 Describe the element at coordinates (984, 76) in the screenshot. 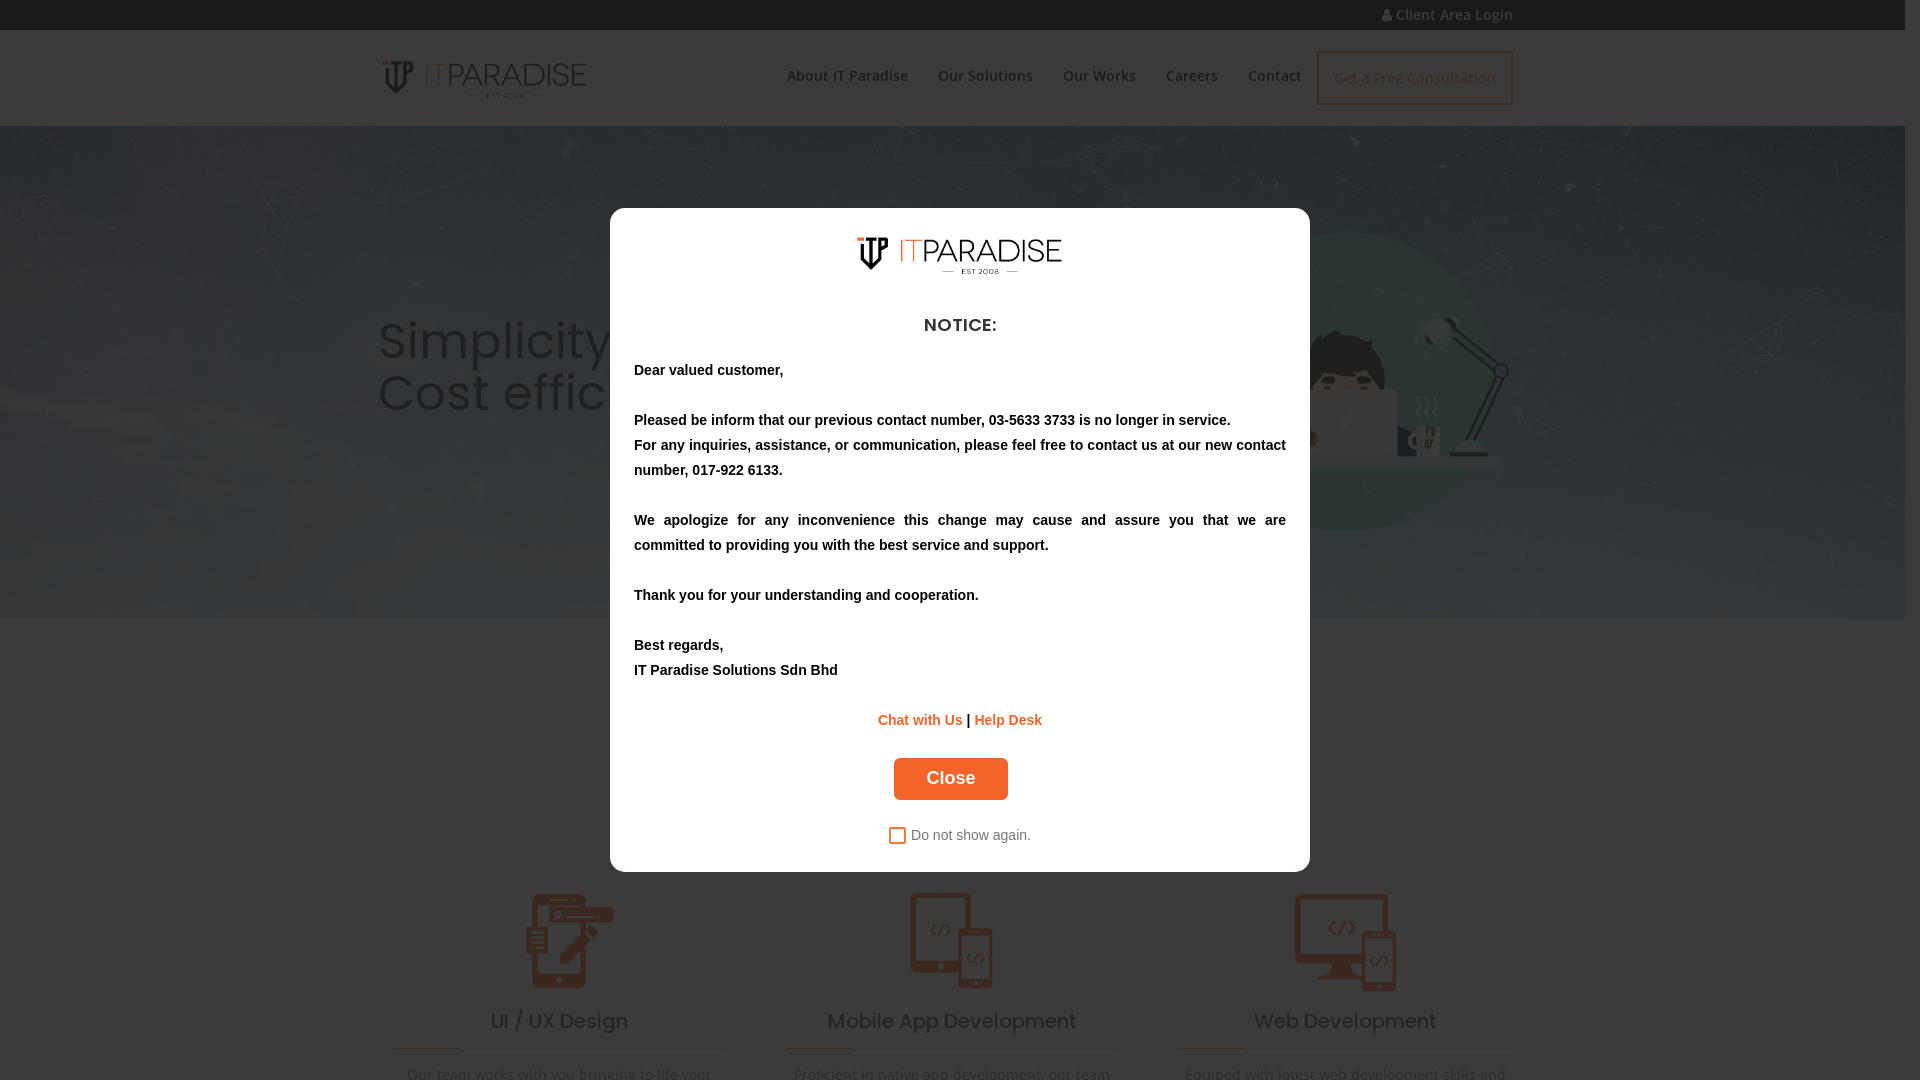

I see `Our Solutions` at that location.